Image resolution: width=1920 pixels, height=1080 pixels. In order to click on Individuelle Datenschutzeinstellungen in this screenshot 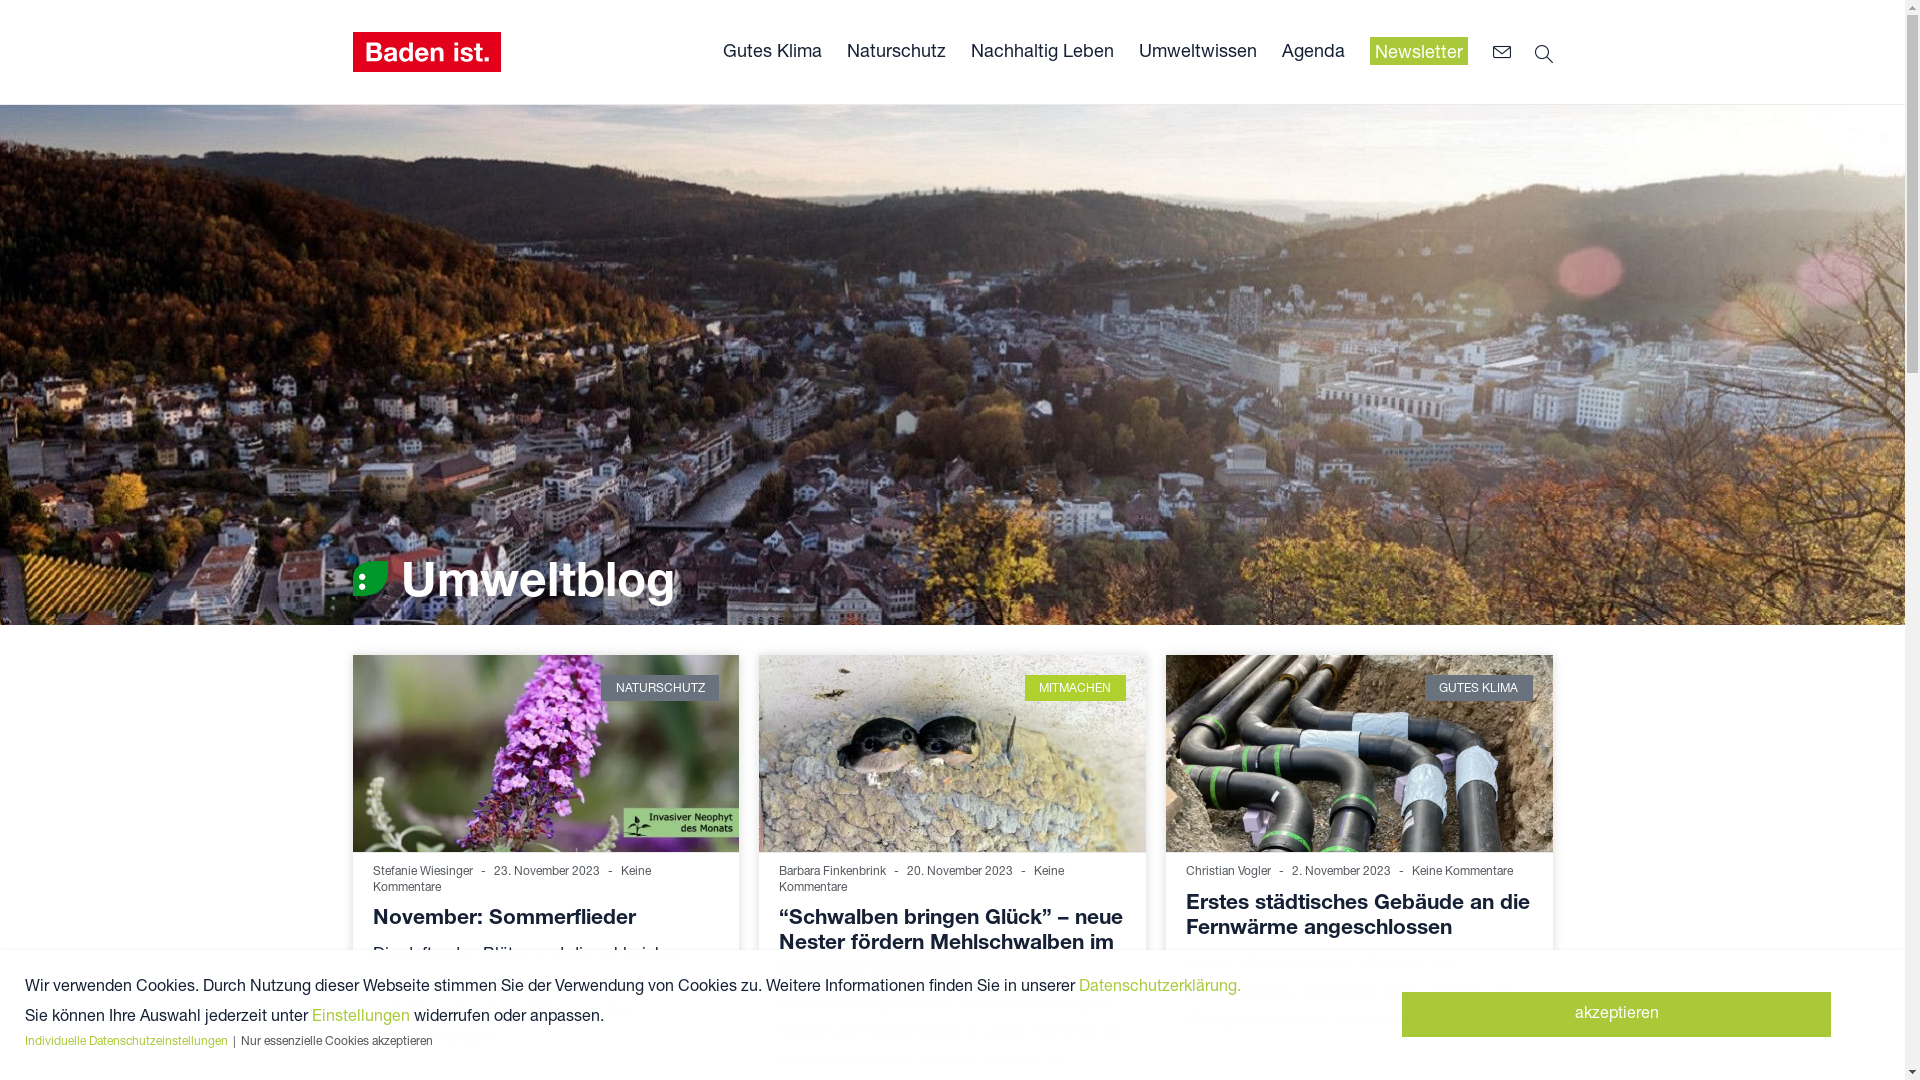, I will do `click(128, 1040)`.